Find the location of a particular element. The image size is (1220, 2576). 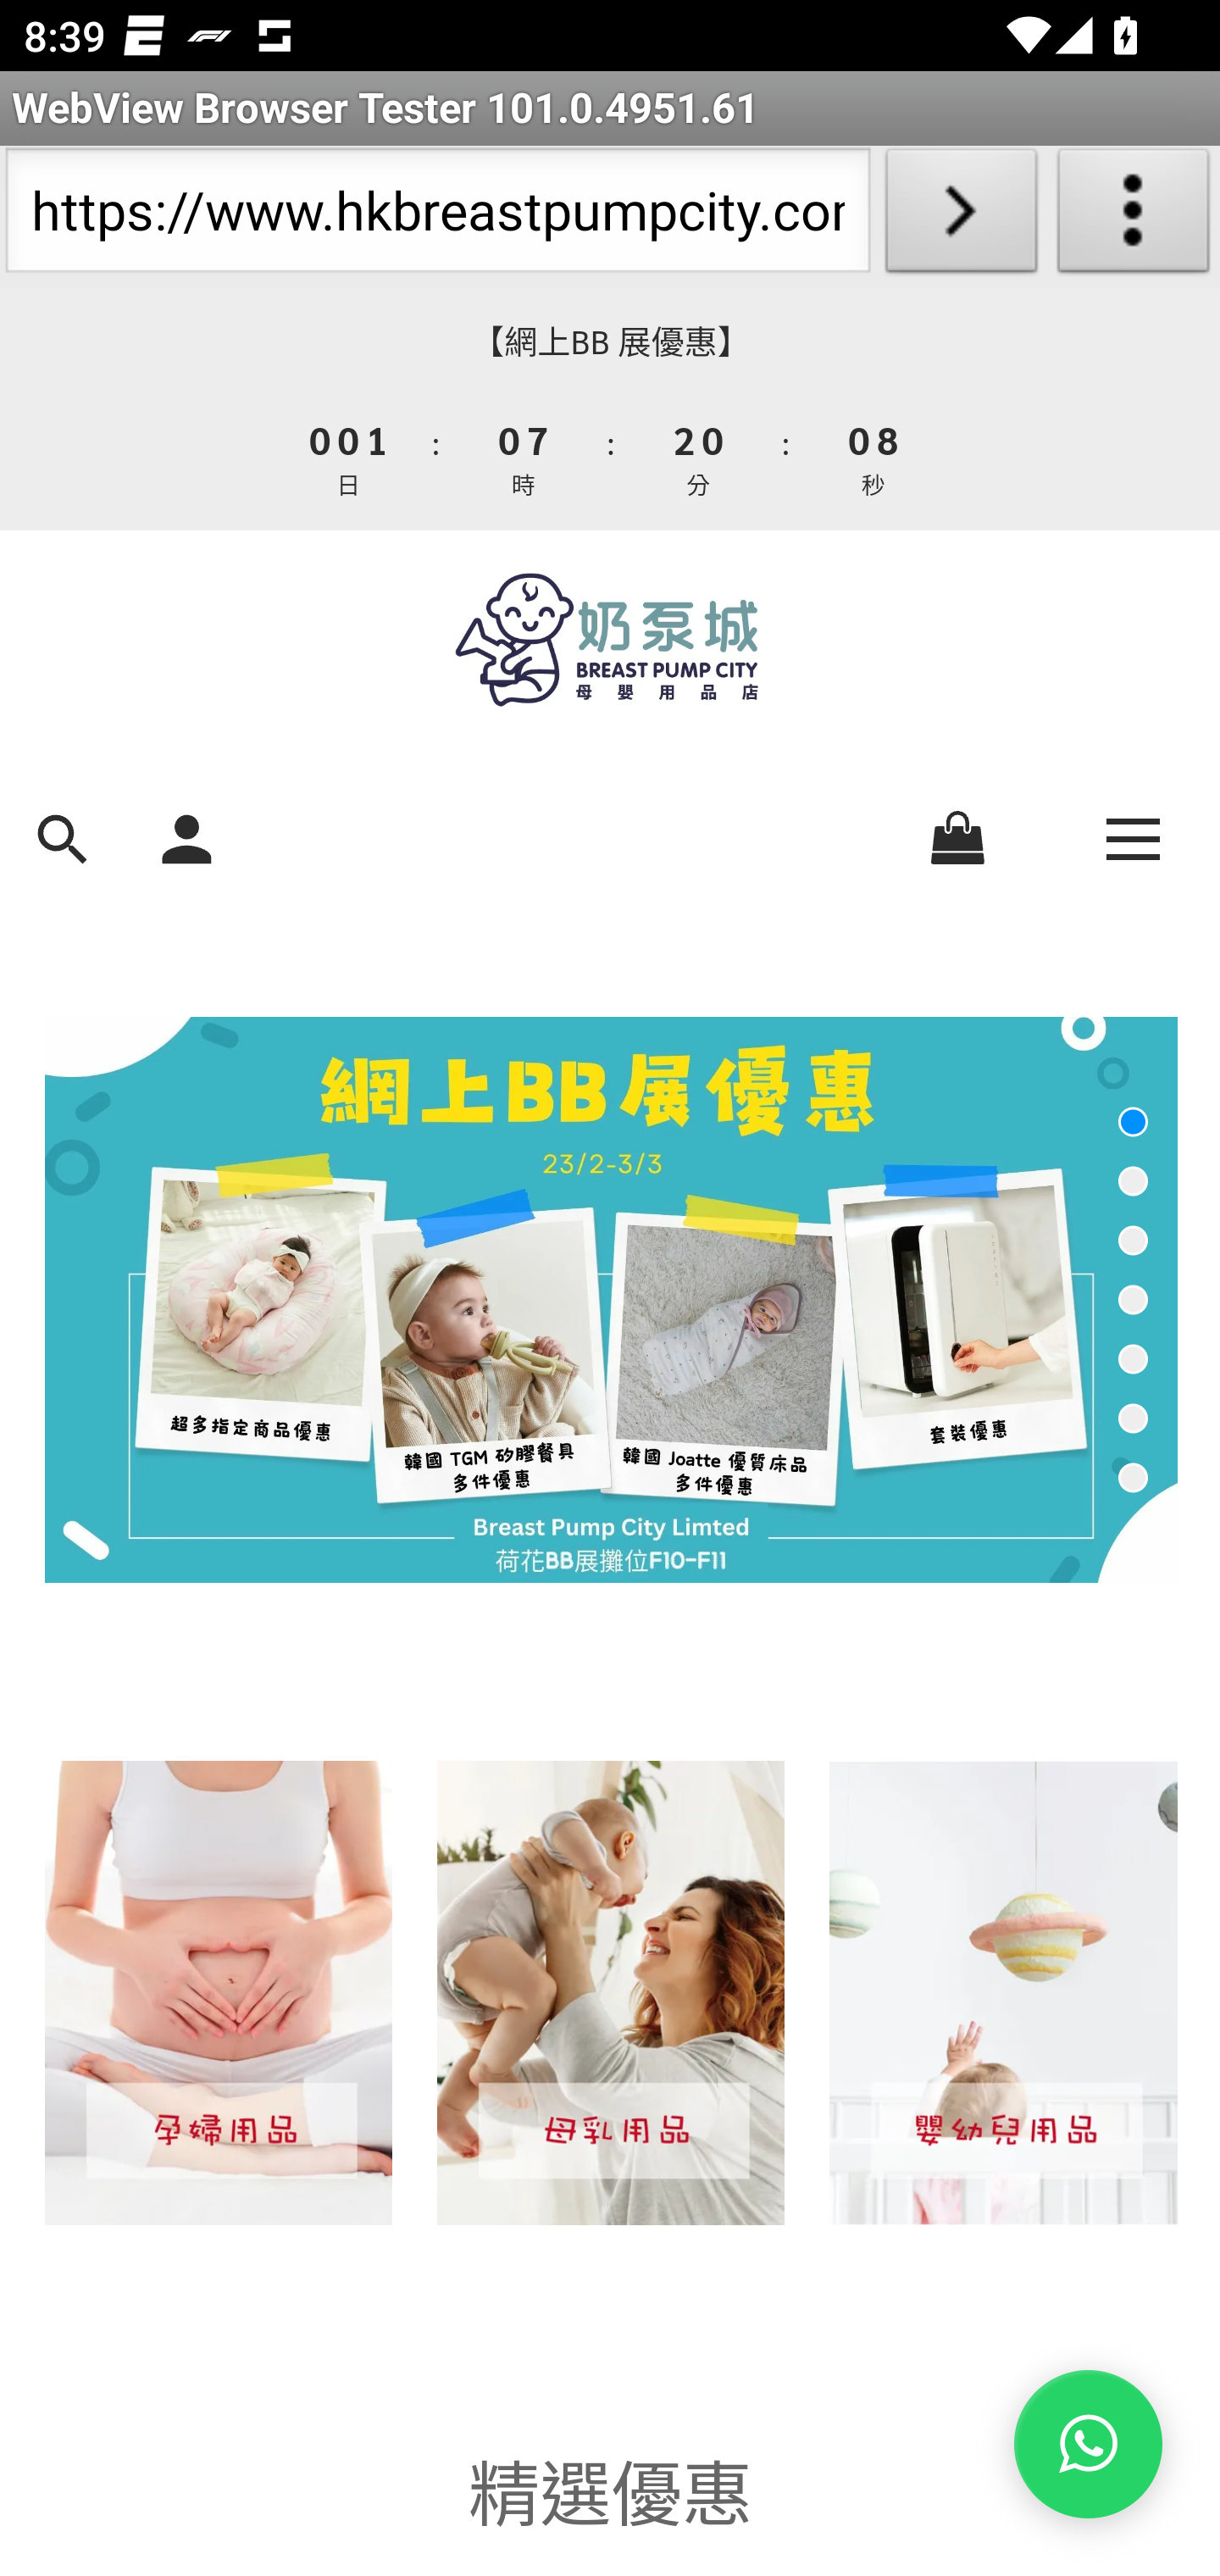

594x is located at coordinates (610, 640).